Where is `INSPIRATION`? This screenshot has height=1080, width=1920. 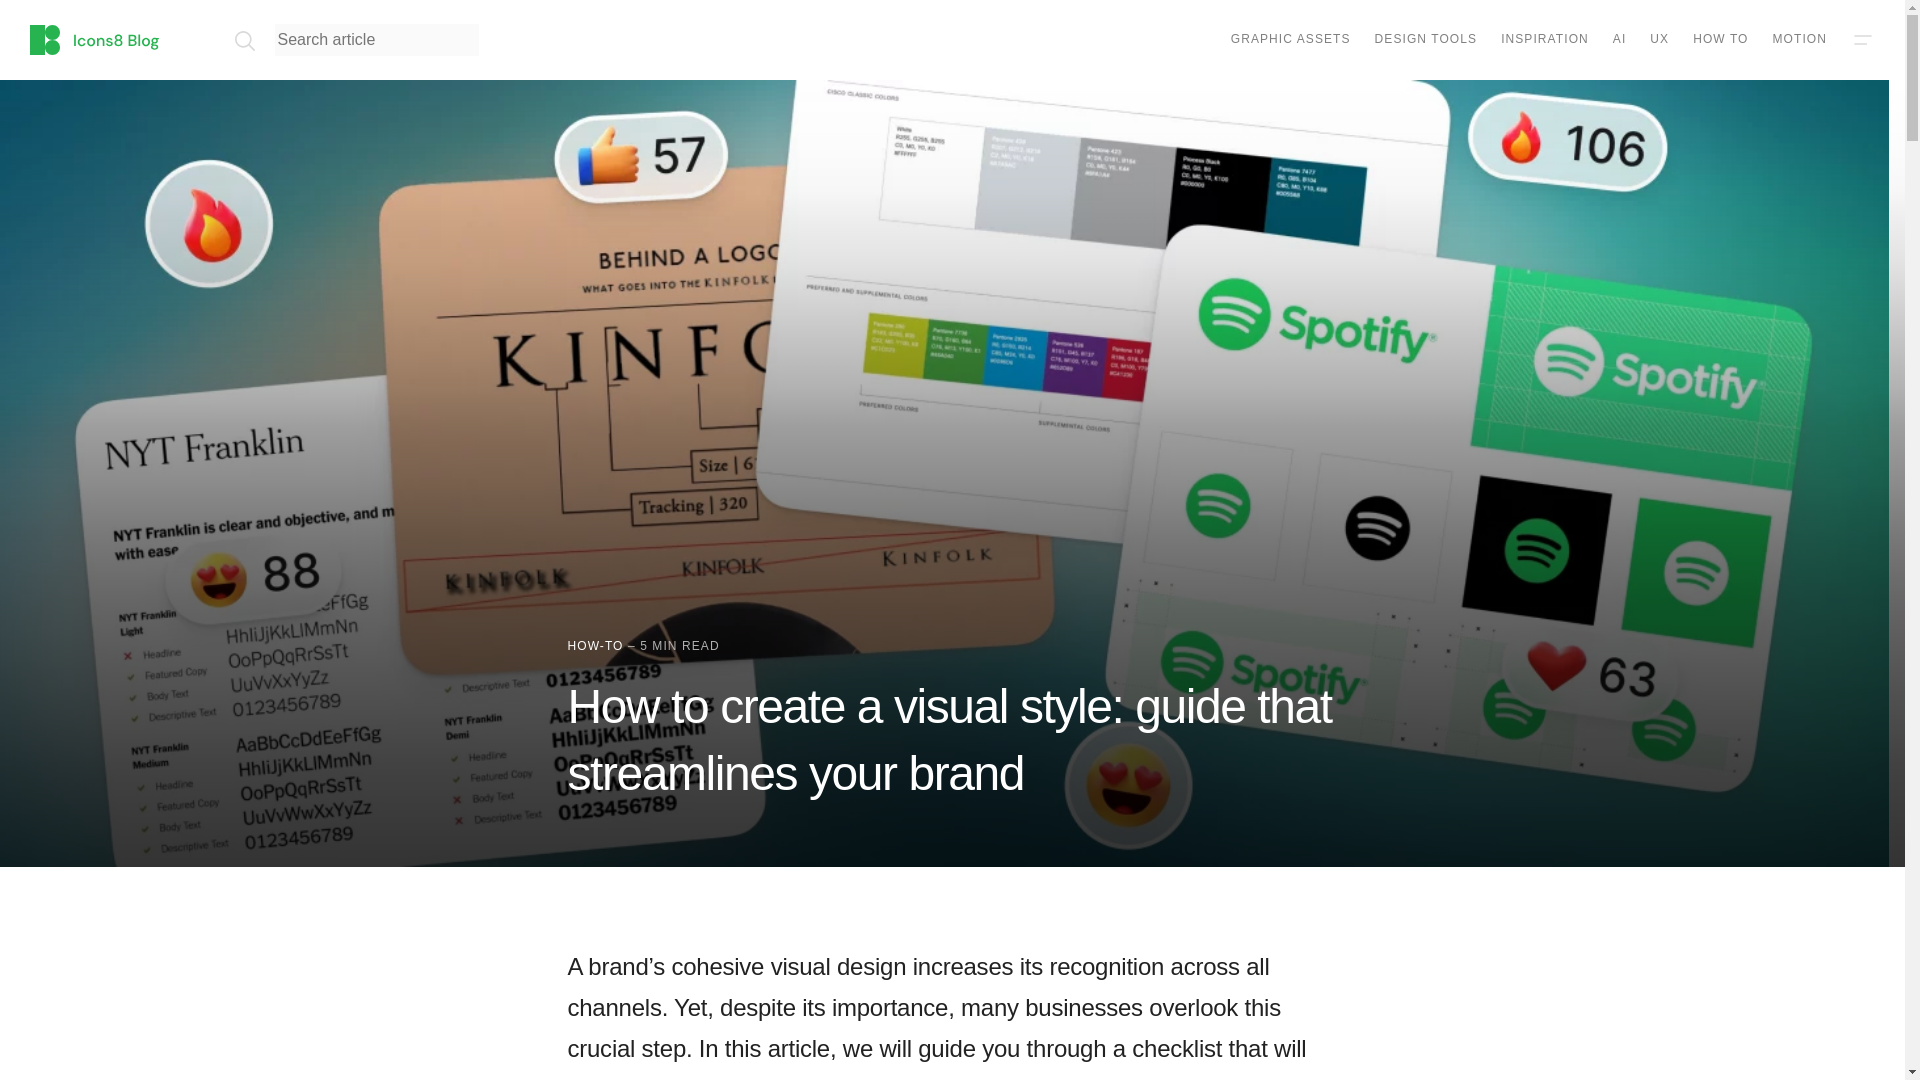 INSPIRATION is located at coordinates (1545, 39).